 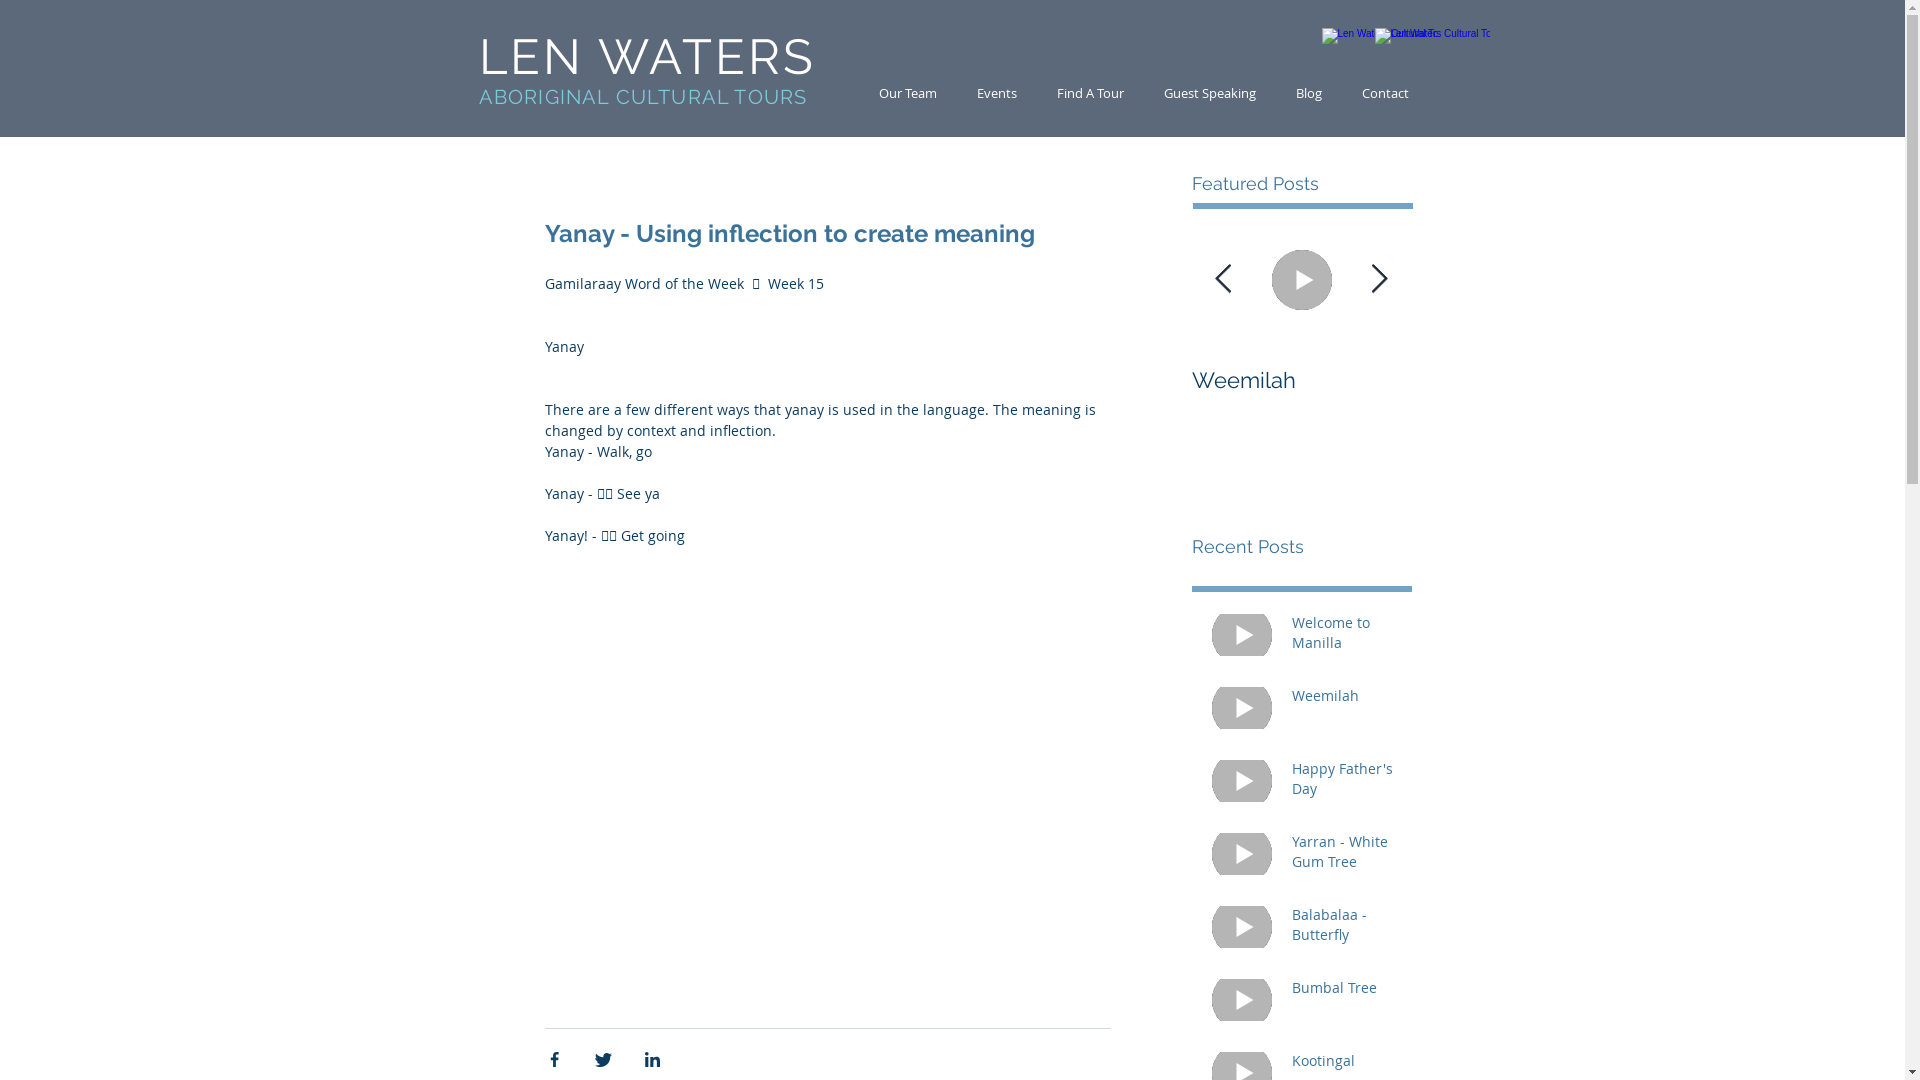 I want to click on Welcome to Manilla, so click(x=1346, y=636).